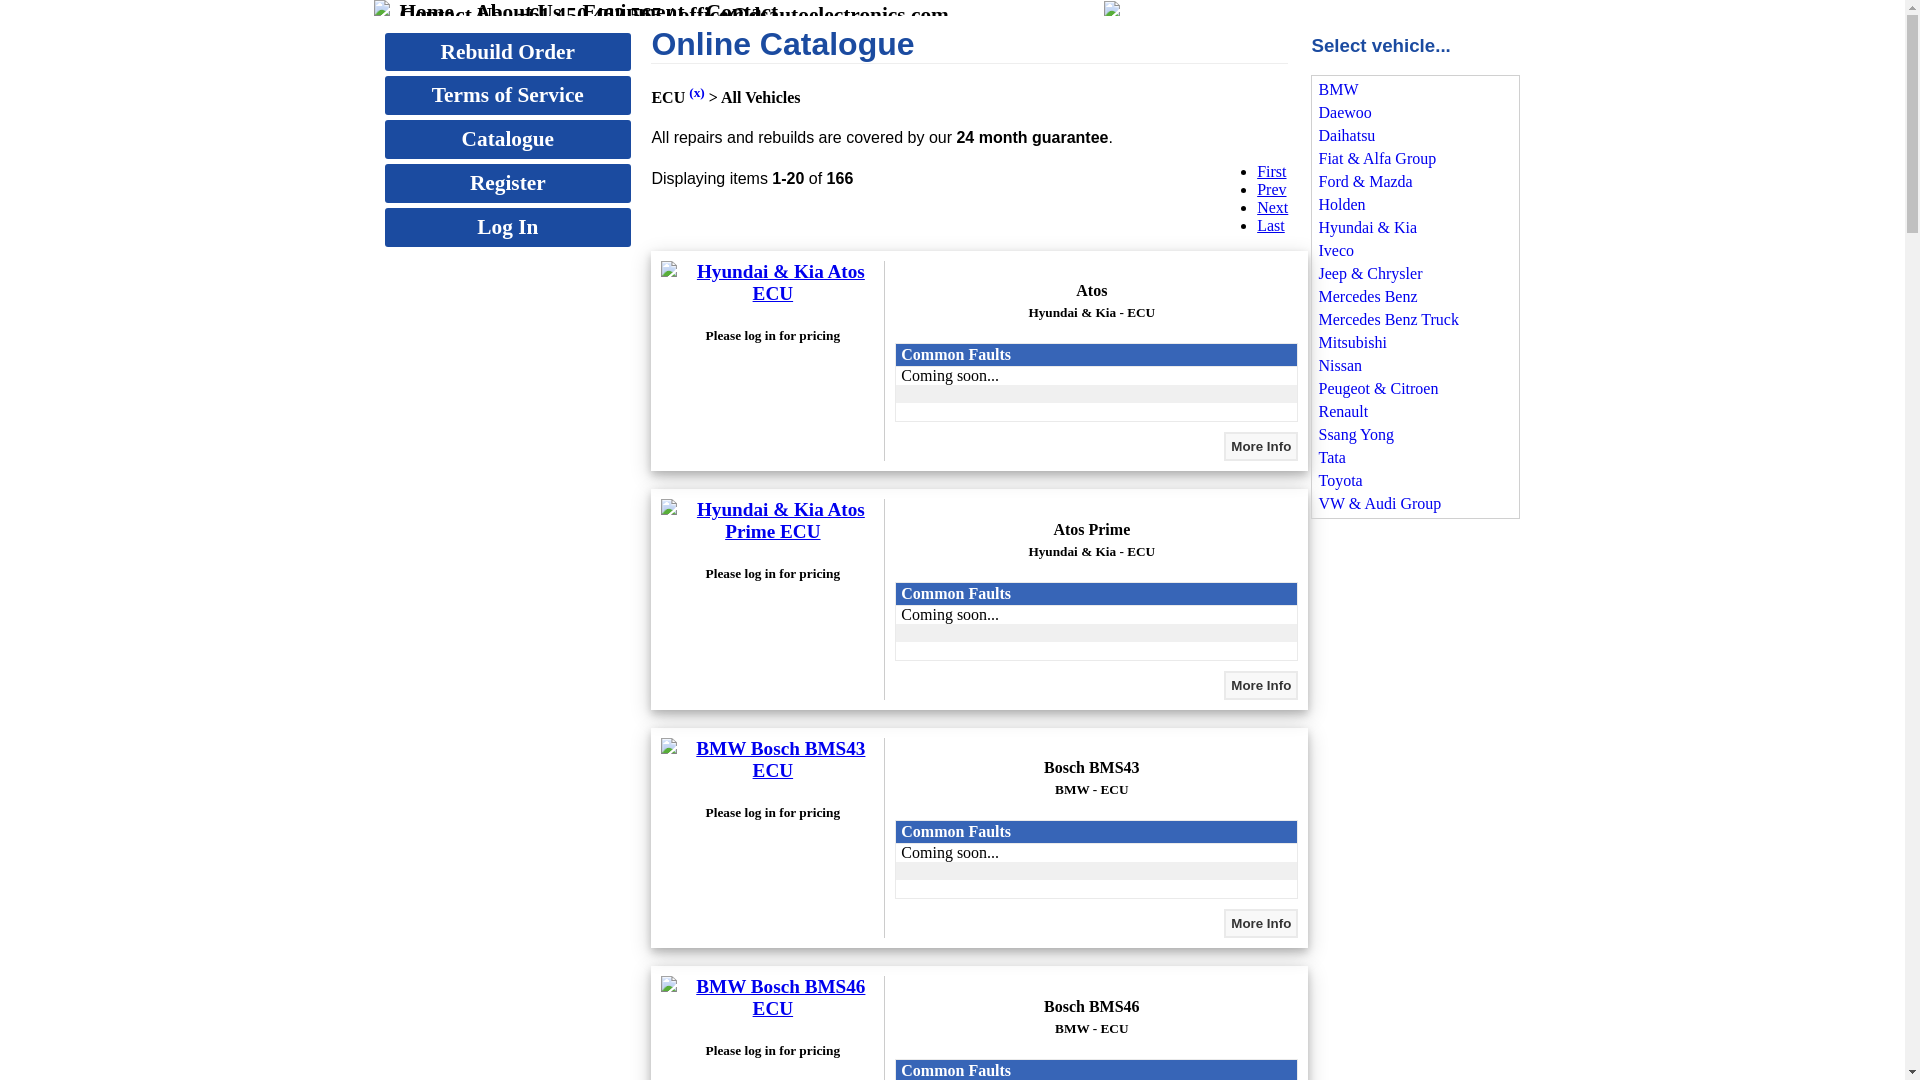 The width and height of the screenshot is (1920, 1080). Describe the element at coordinates (742, 12) in the screenshot. I see `Contact` at that location.